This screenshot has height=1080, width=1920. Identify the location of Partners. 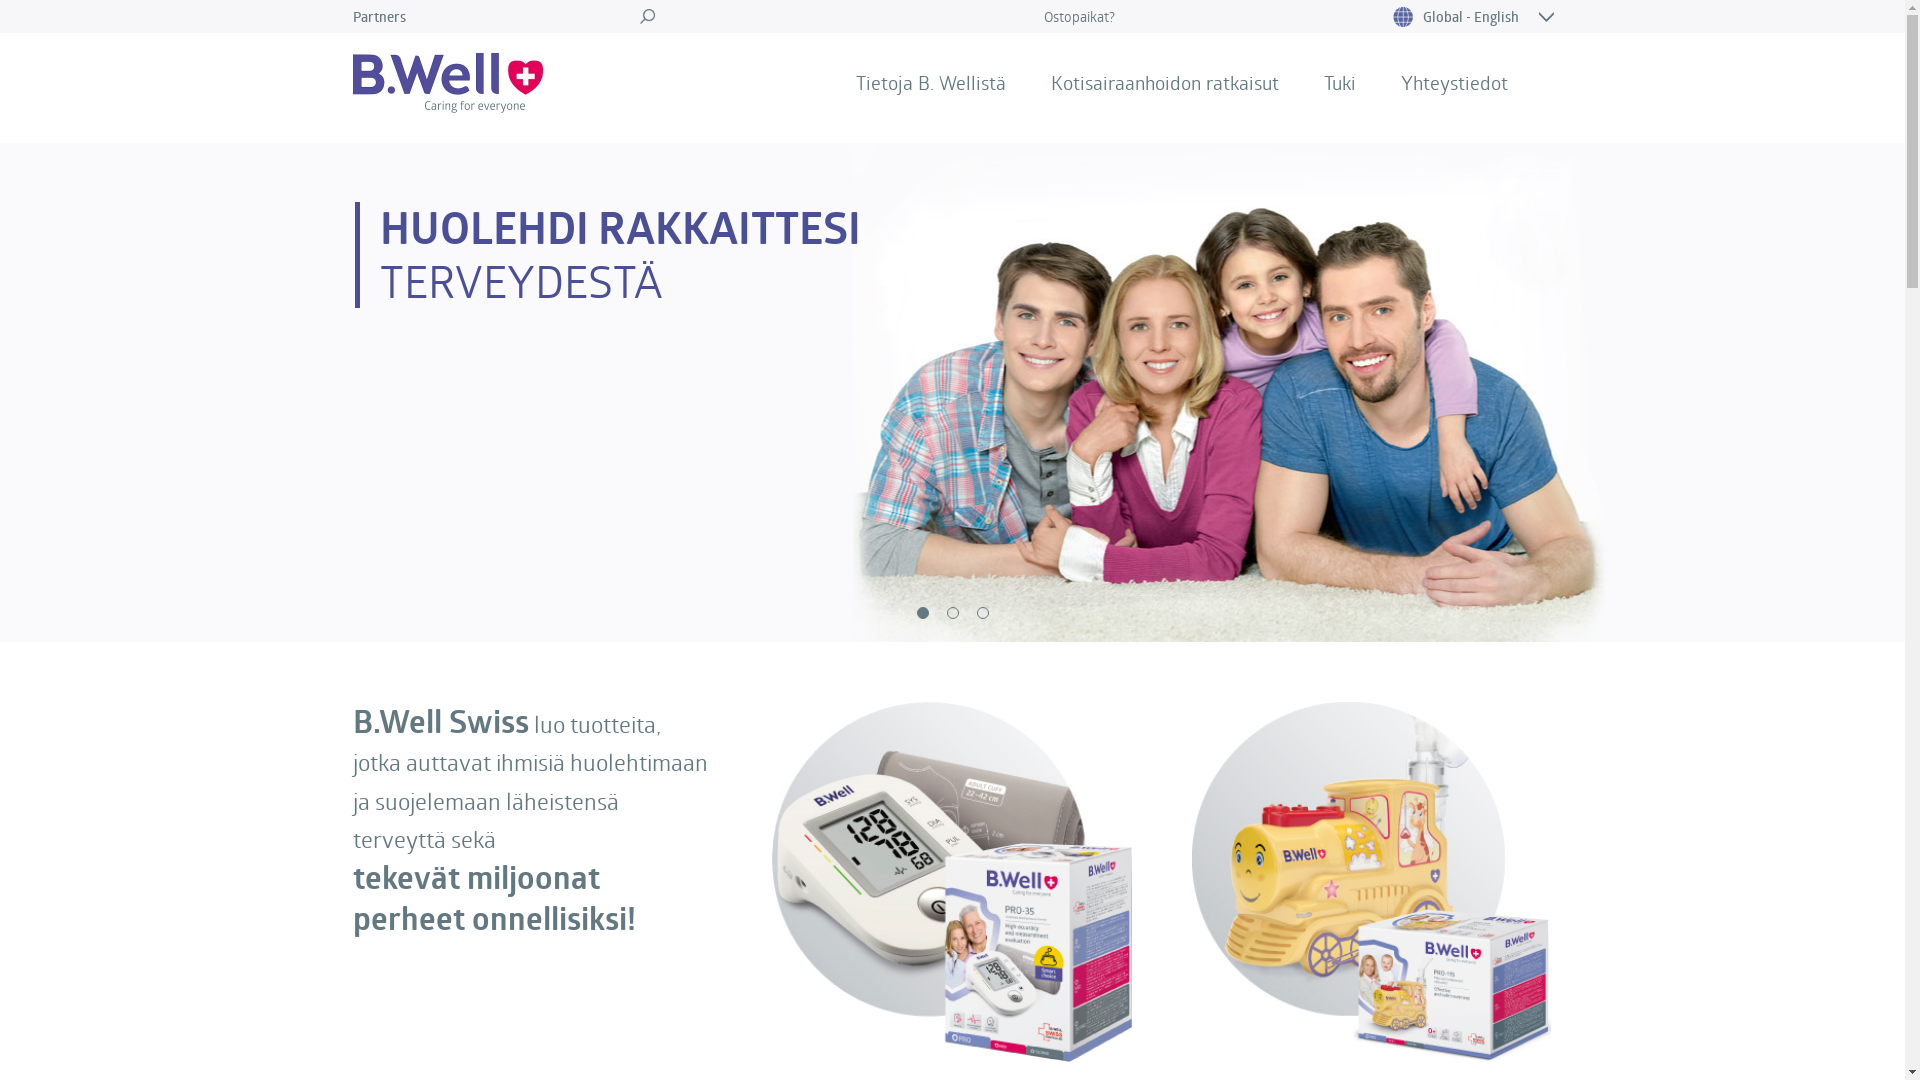
(378, 16).